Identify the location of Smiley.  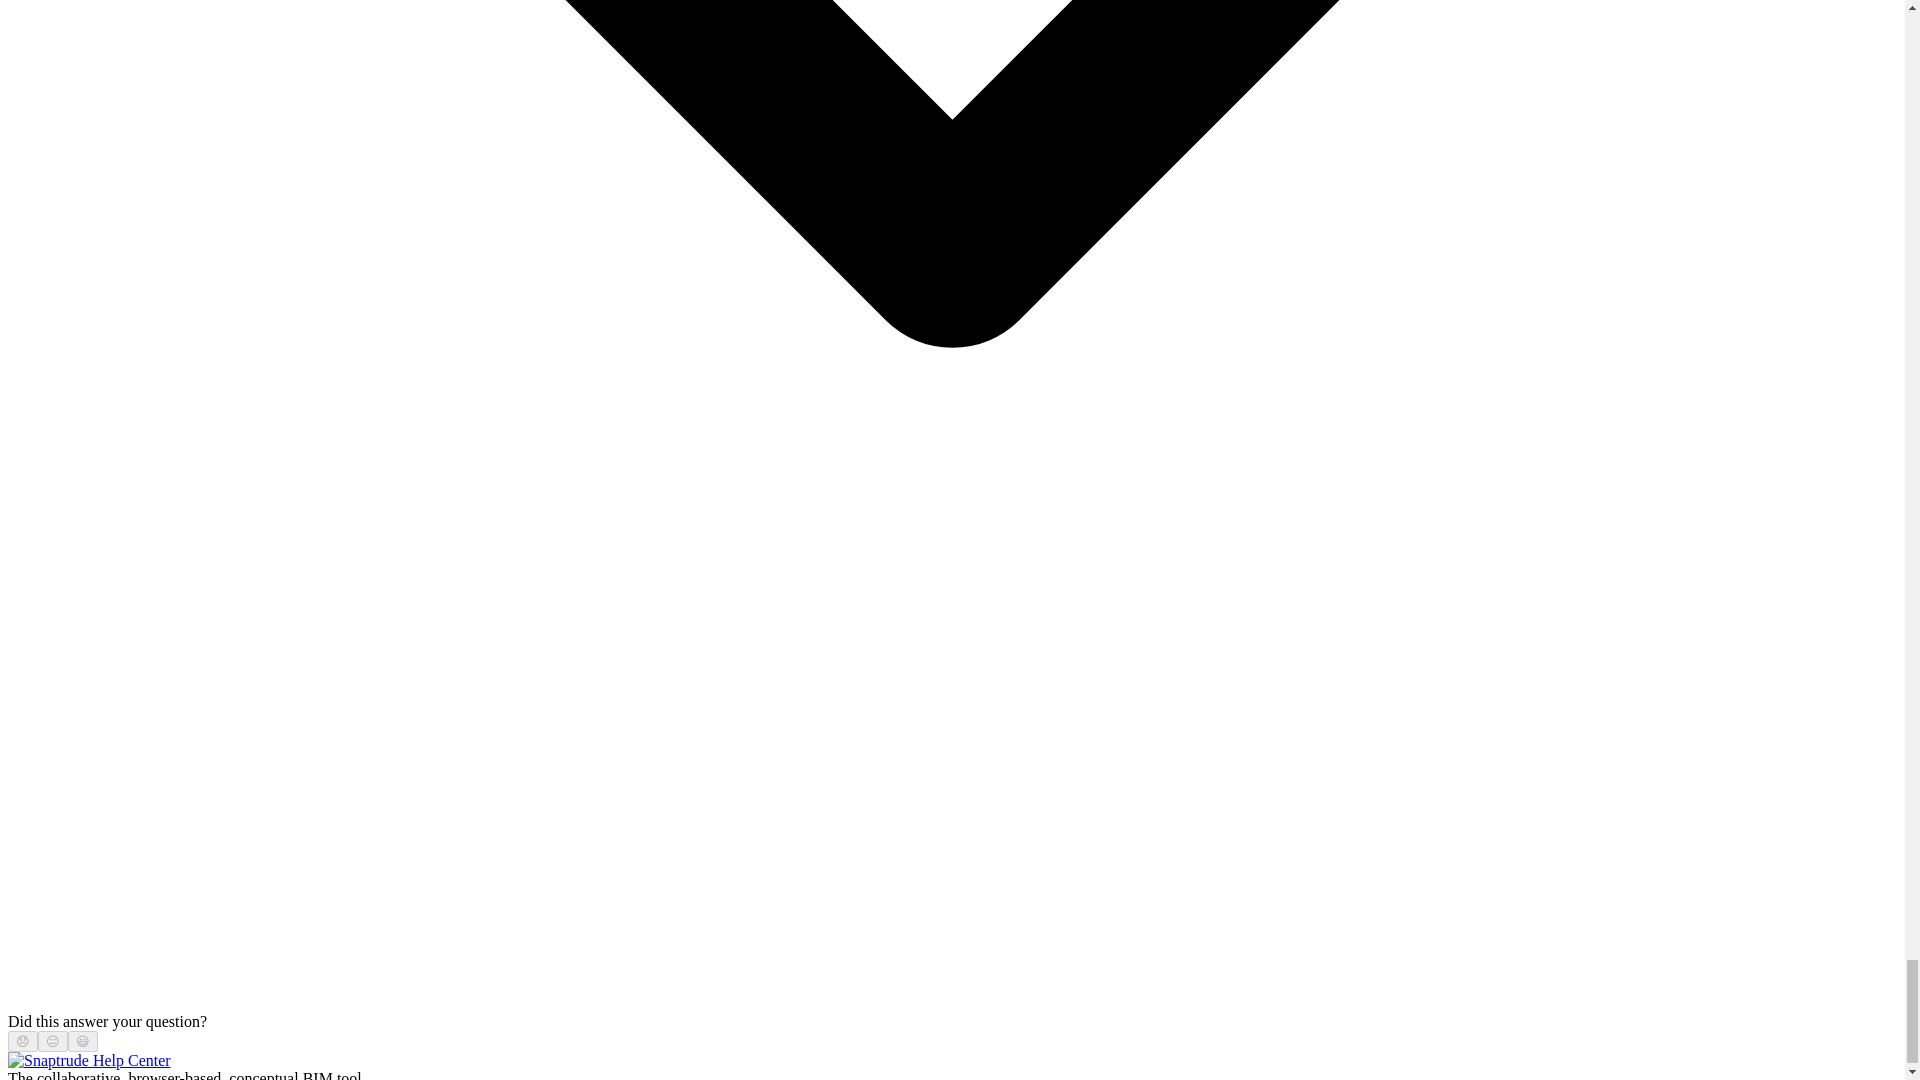
(83, 1040).